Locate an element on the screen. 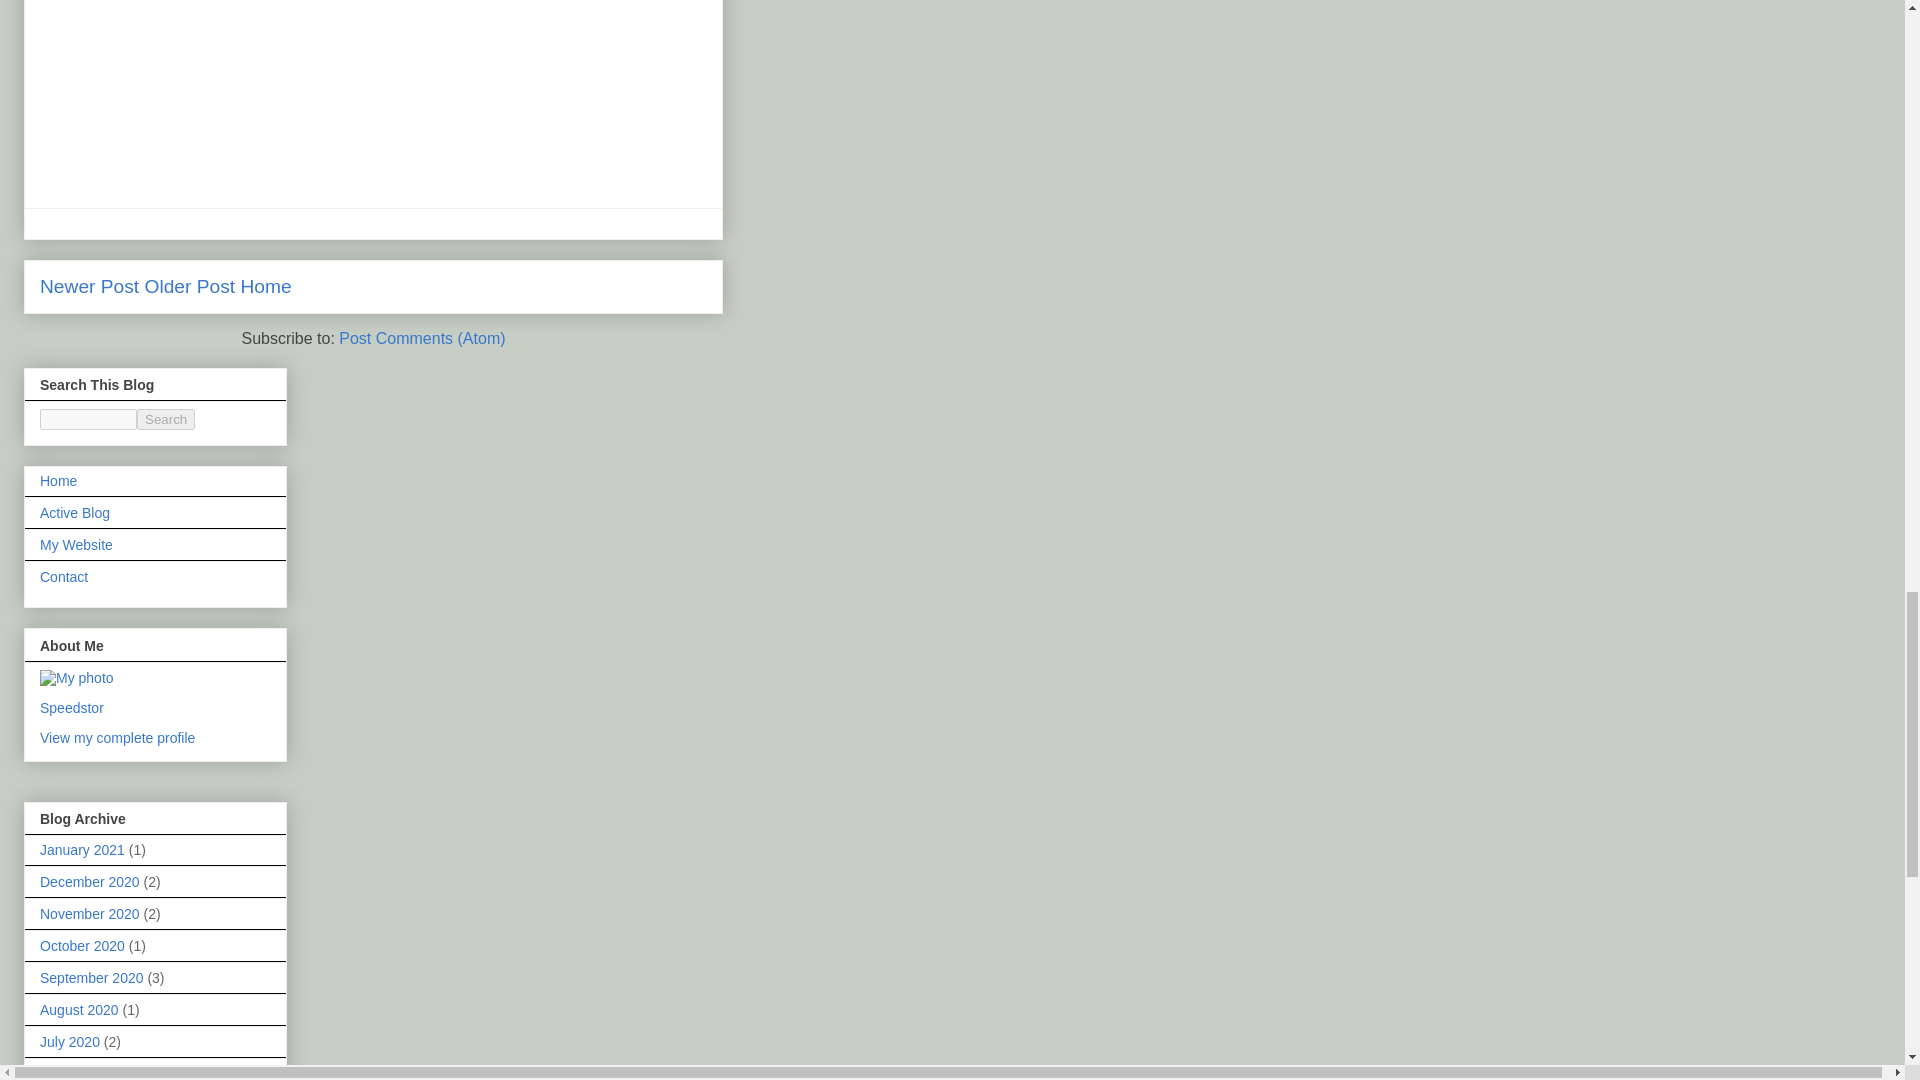 The width and height of the screenshot is (1920, 1080). search is located at coordinates (166, 419).